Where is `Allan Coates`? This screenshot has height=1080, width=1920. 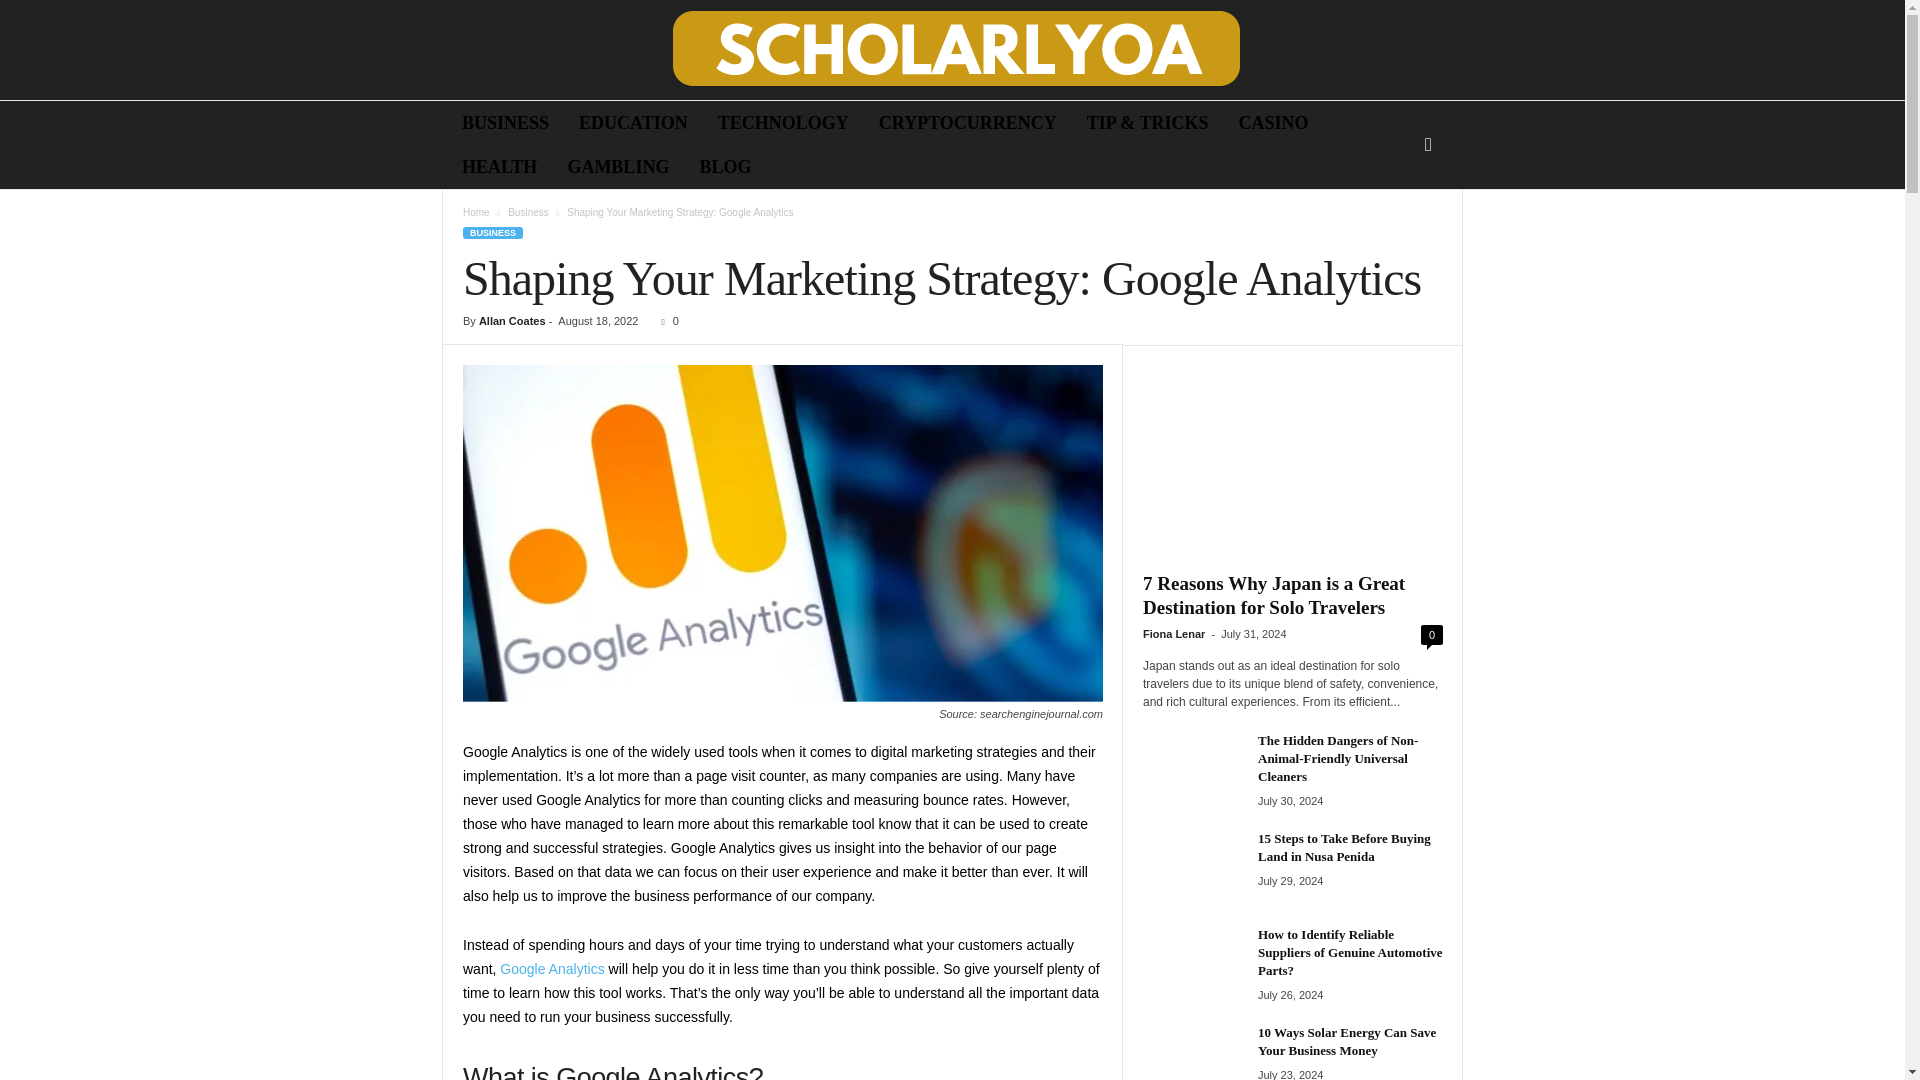 Allan Coates is located at coordinates (512, 321).